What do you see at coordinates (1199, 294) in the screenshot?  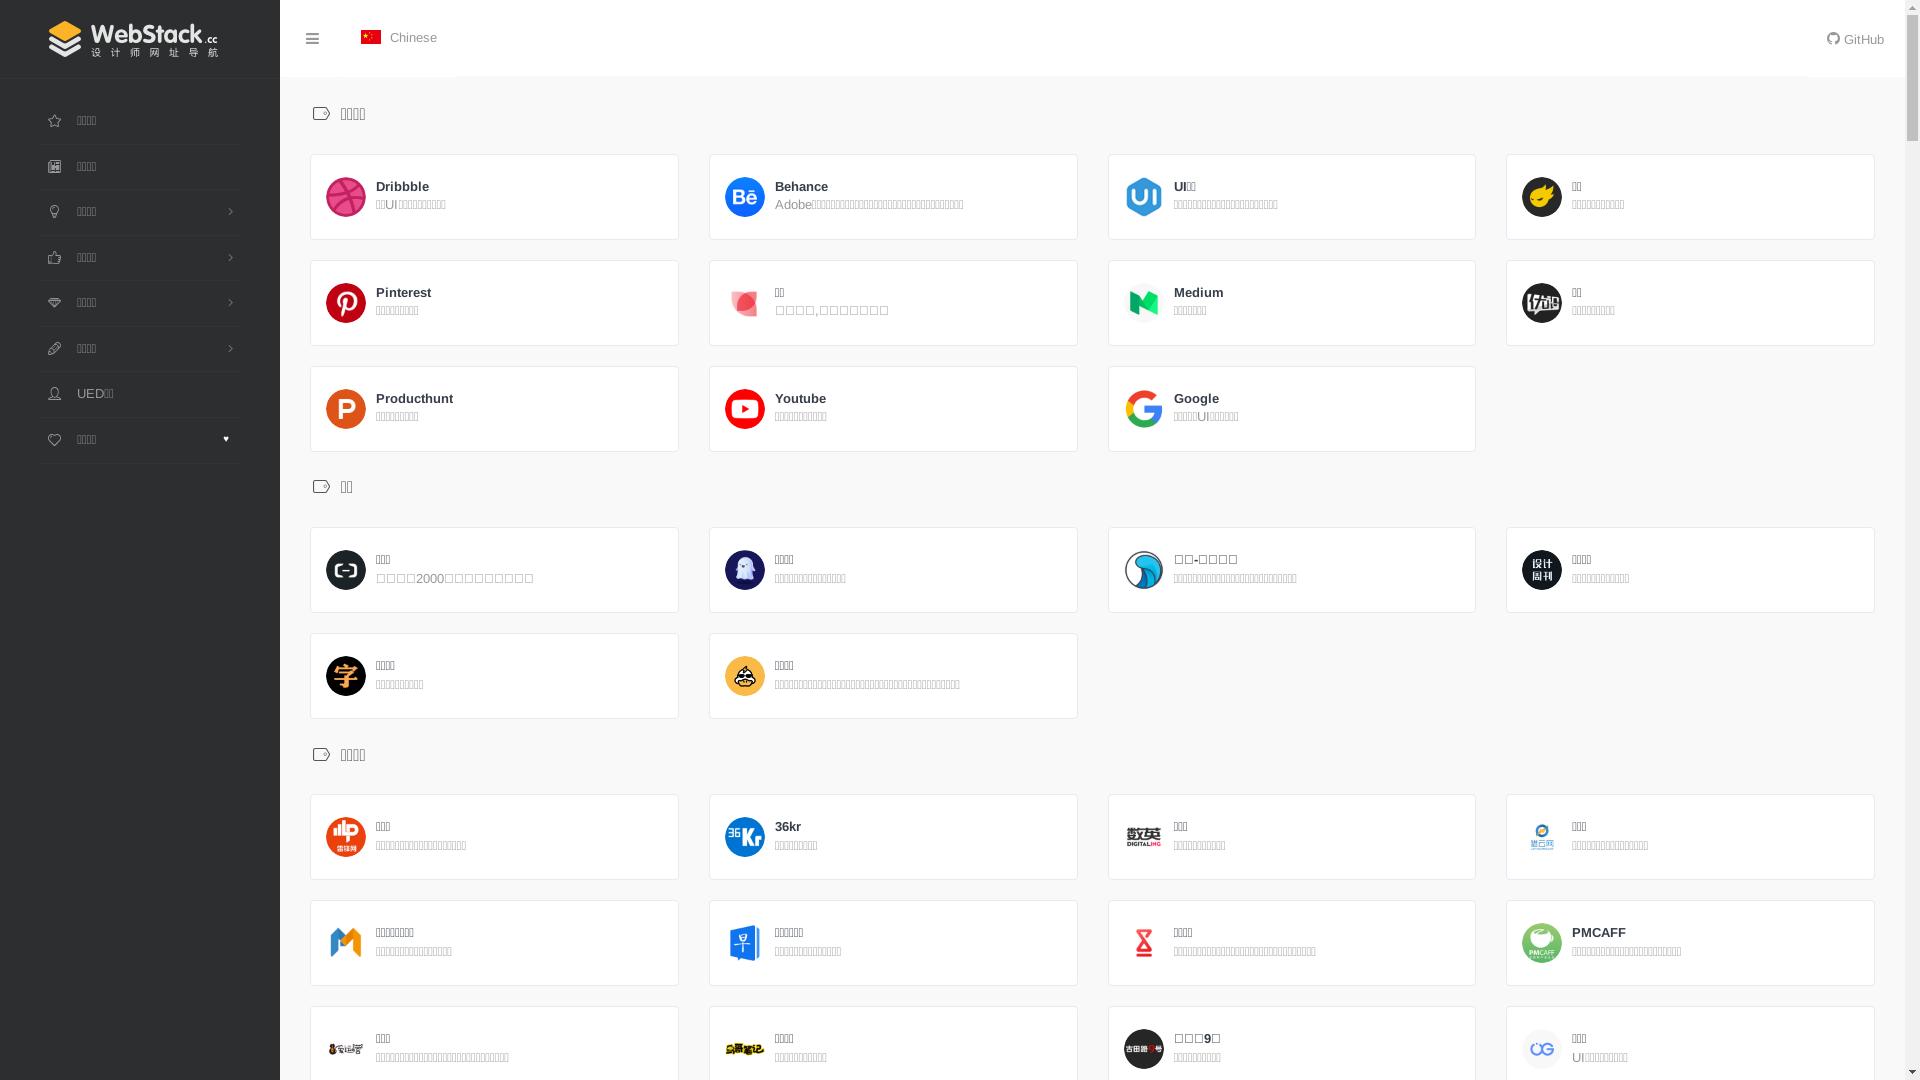 I see `Medium` at bounding box center [1199, 294].